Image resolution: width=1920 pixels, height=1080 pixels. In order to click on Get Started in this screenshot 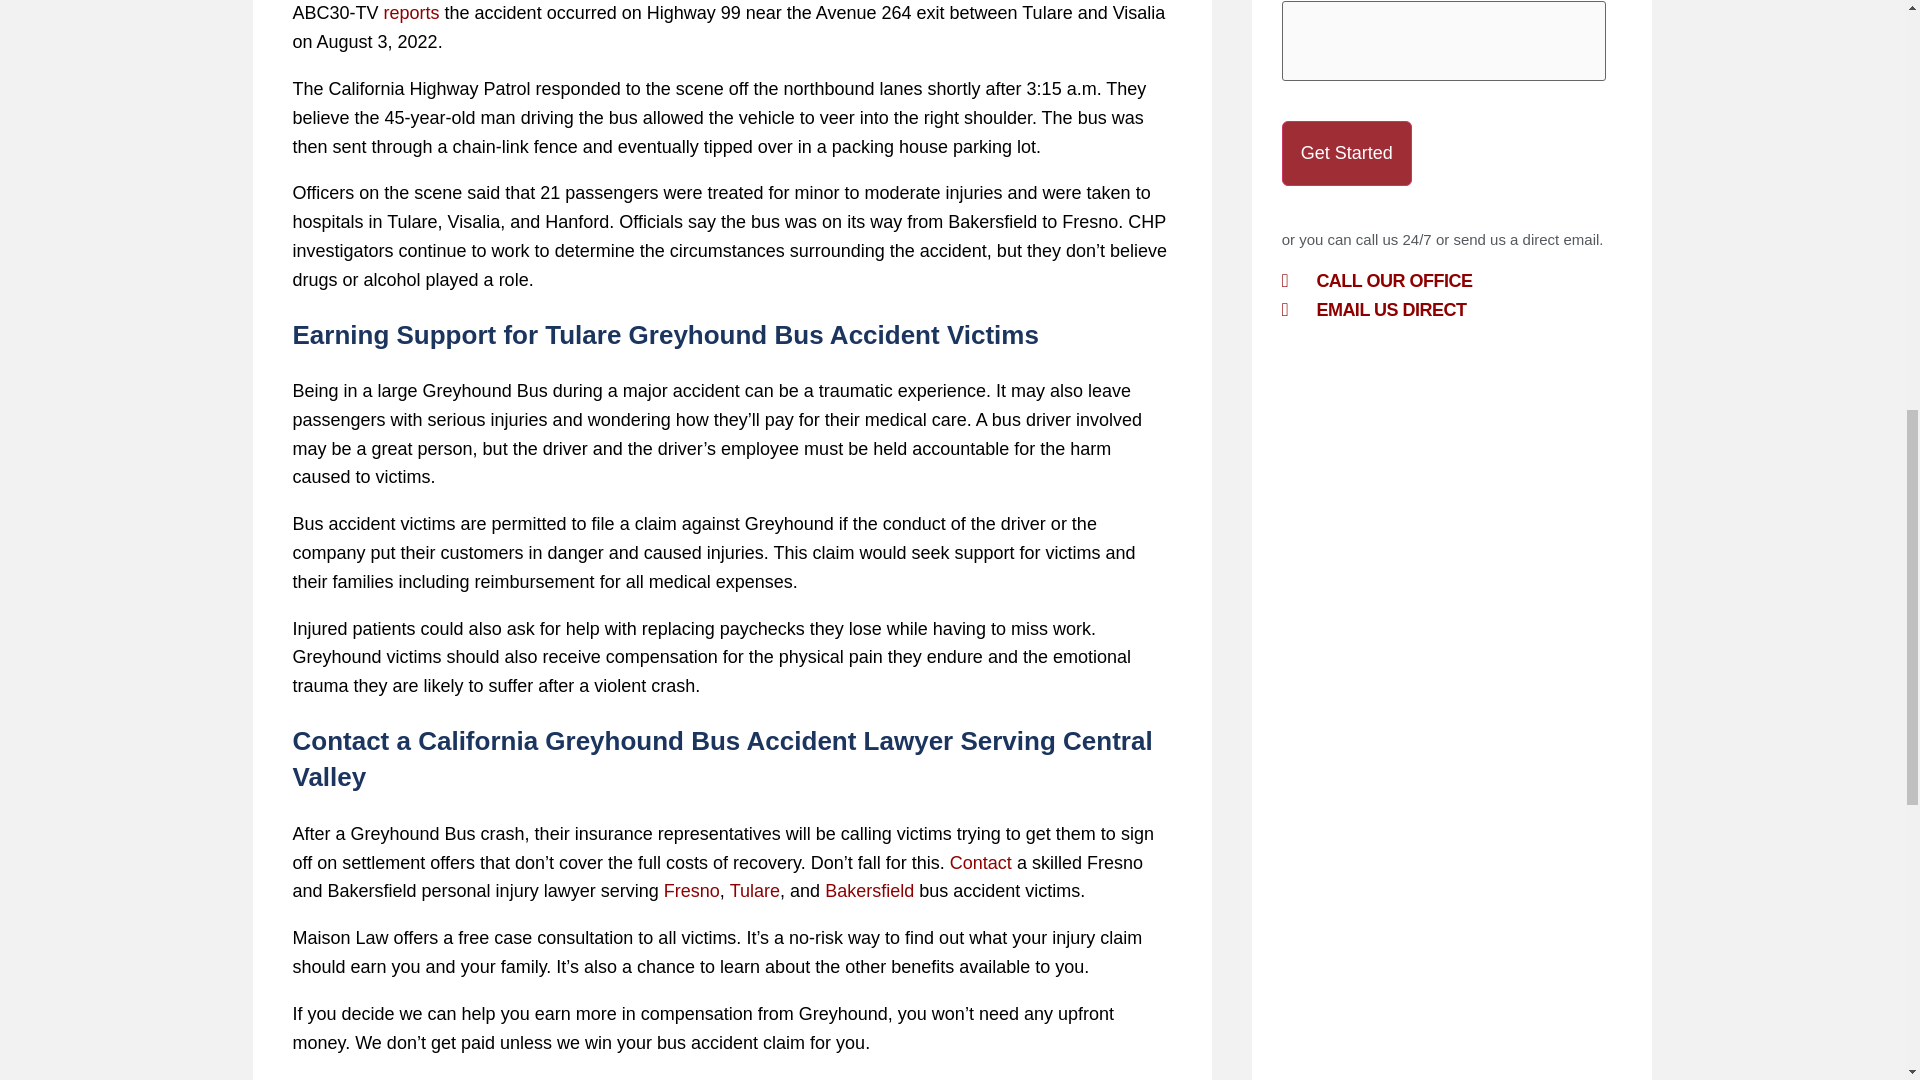, I will do `click(1346, 152)`.